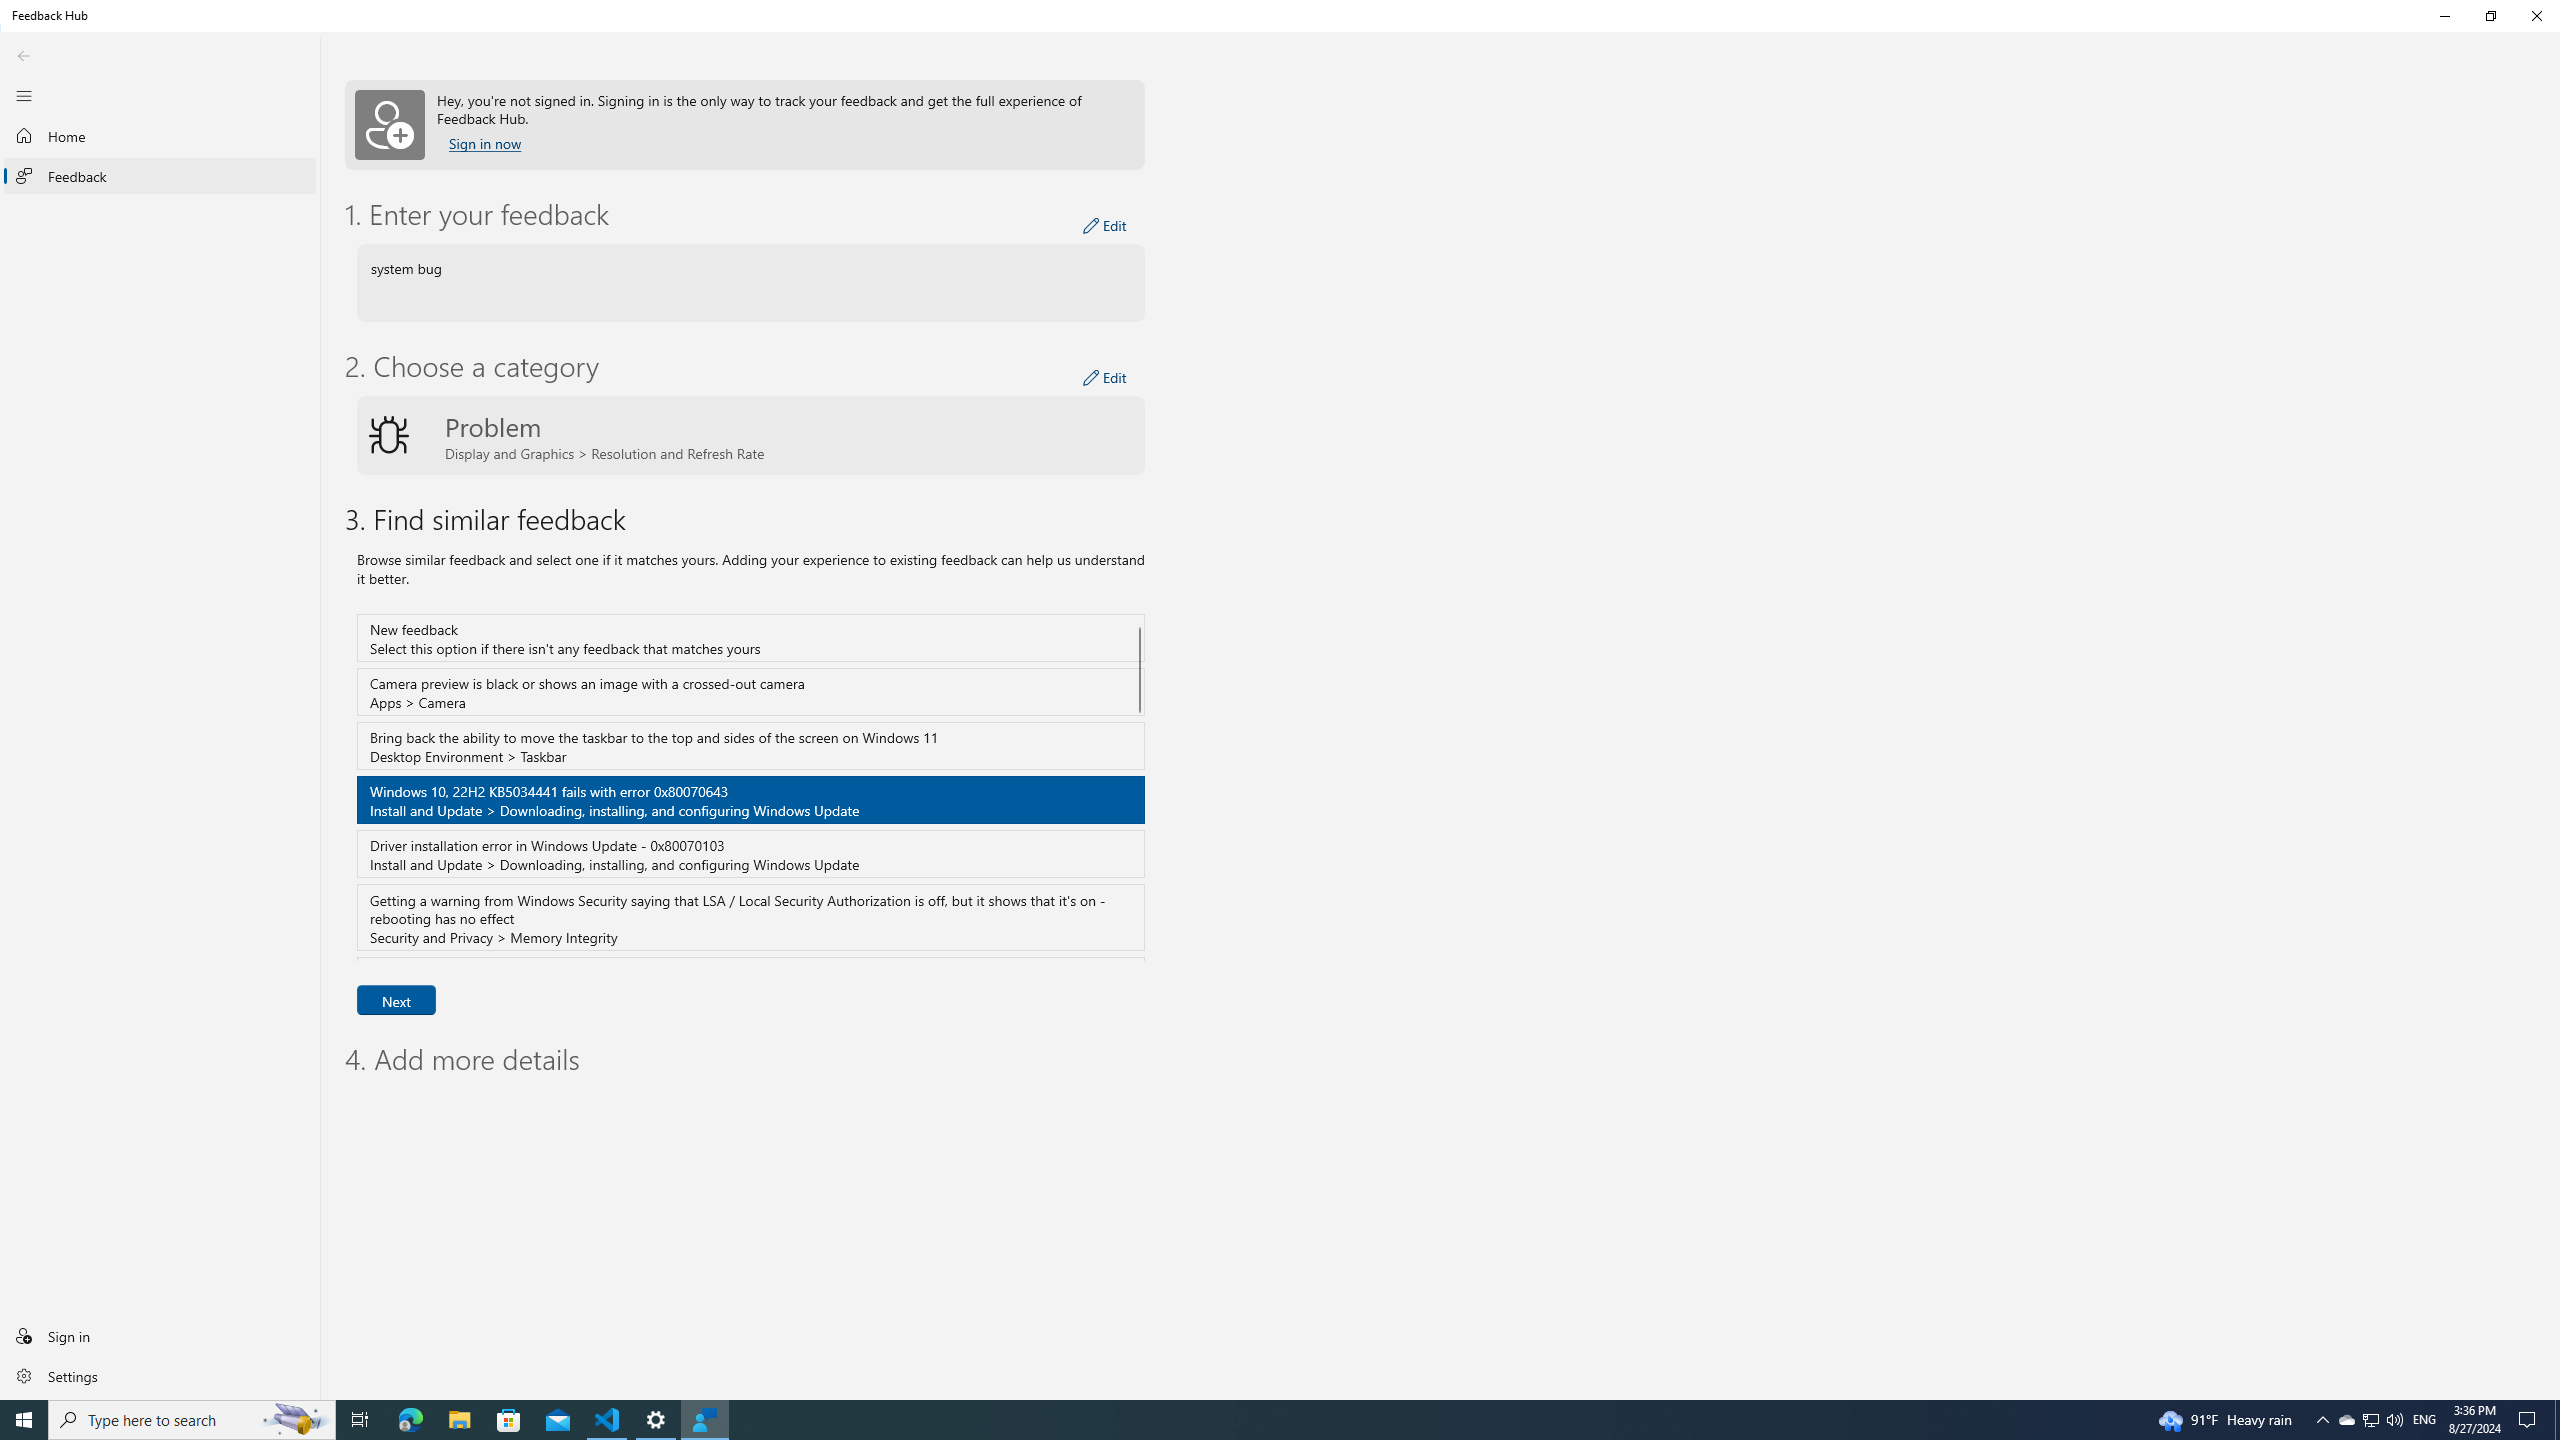 This screenshot has width=2560, height=1440. What do you see at coordinates (704, 1420) in the screenshot?
I see `Feedback Hub - 1 running window` at bounding box center [704, 1420].